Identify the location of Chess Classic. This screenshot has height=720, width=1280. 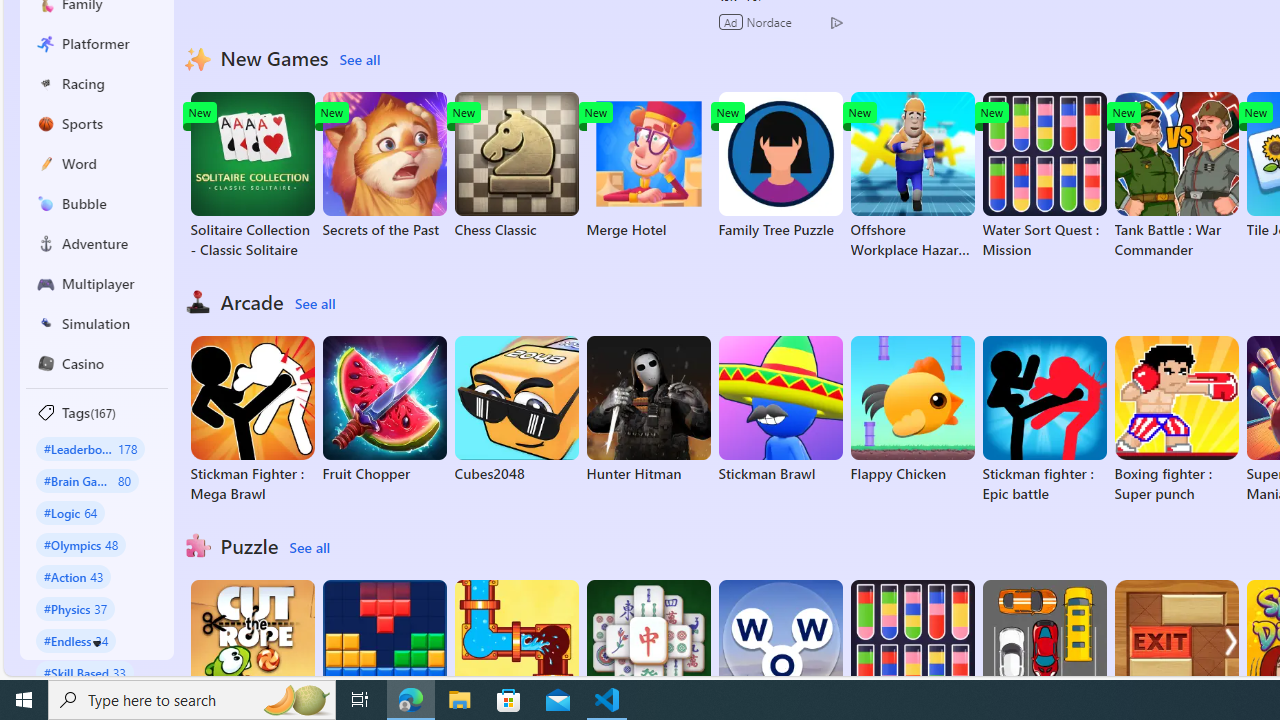
(516, 166).